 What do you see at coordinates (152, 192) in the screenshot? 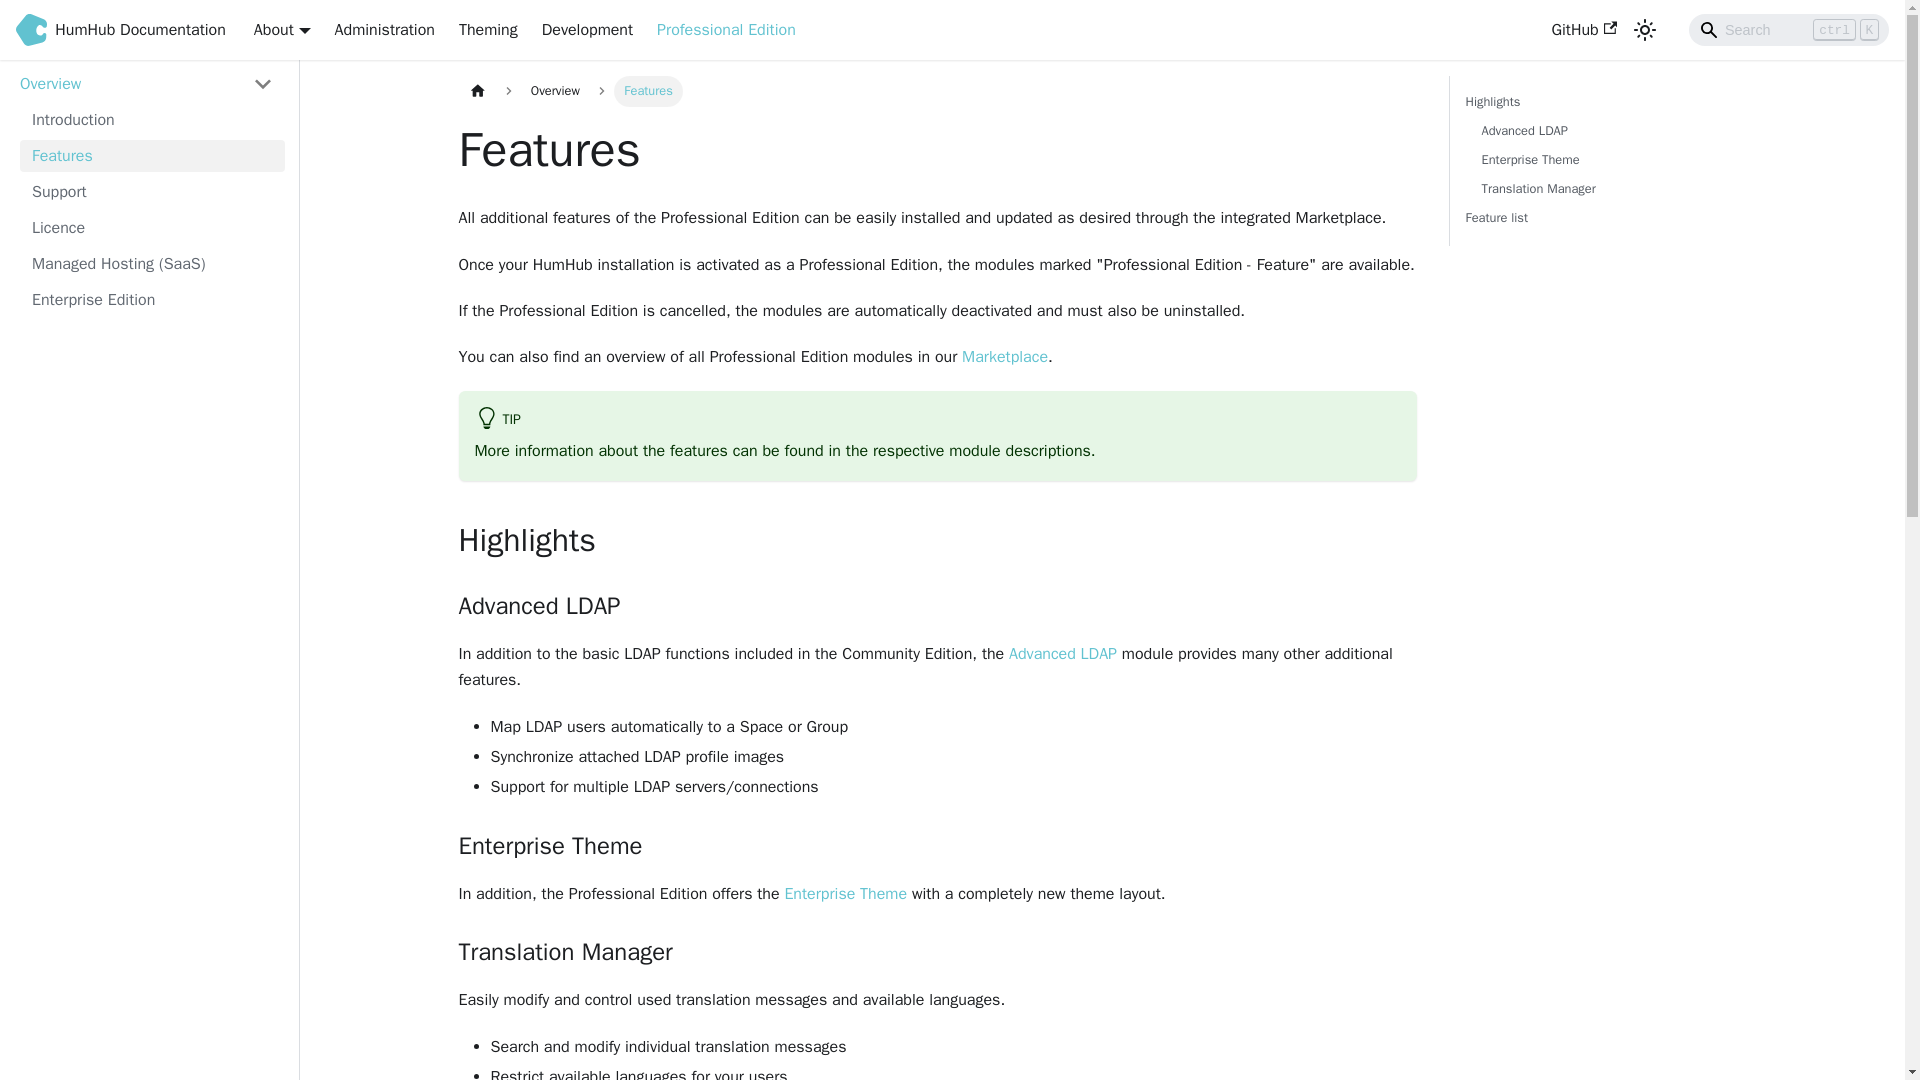
I see `Support` at bounding box center [152, 192].